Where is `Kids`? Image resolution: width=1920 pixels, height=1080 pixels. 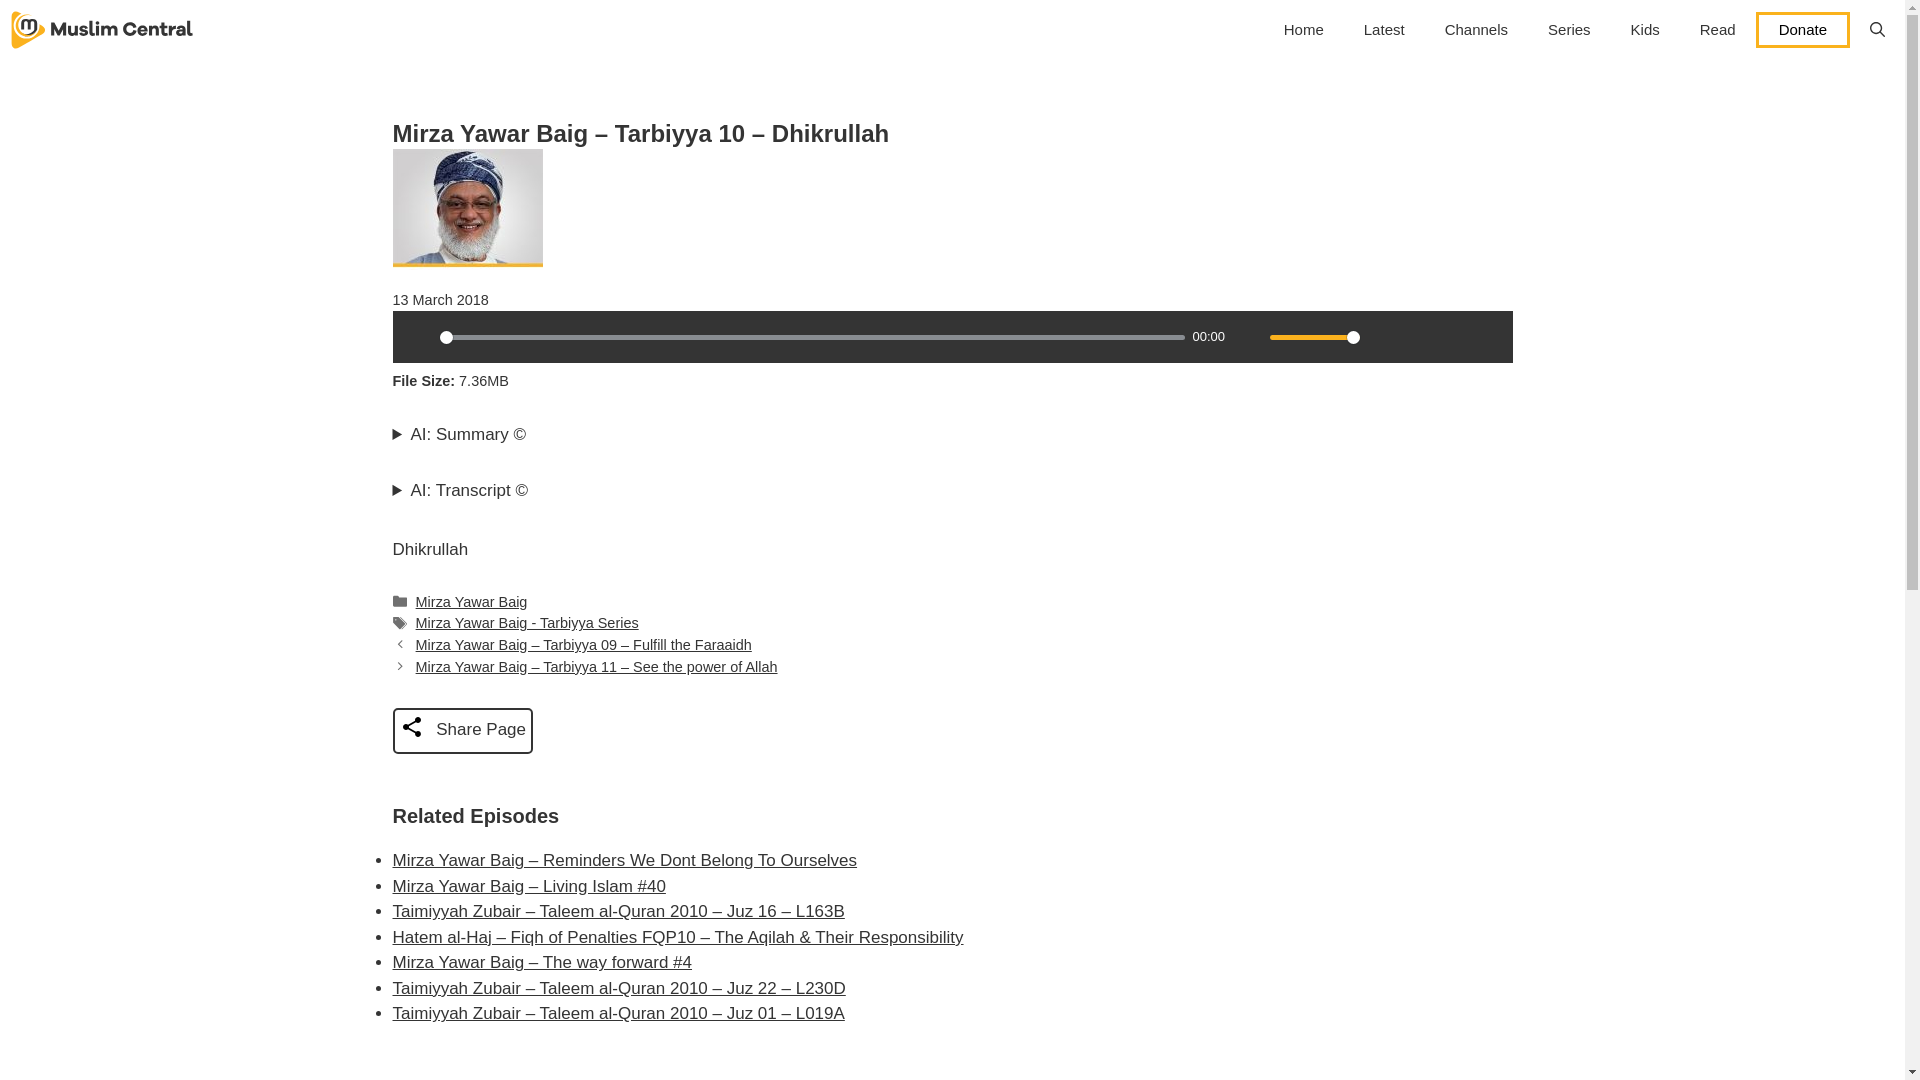 Kids is located at coordinates (1645, 30).